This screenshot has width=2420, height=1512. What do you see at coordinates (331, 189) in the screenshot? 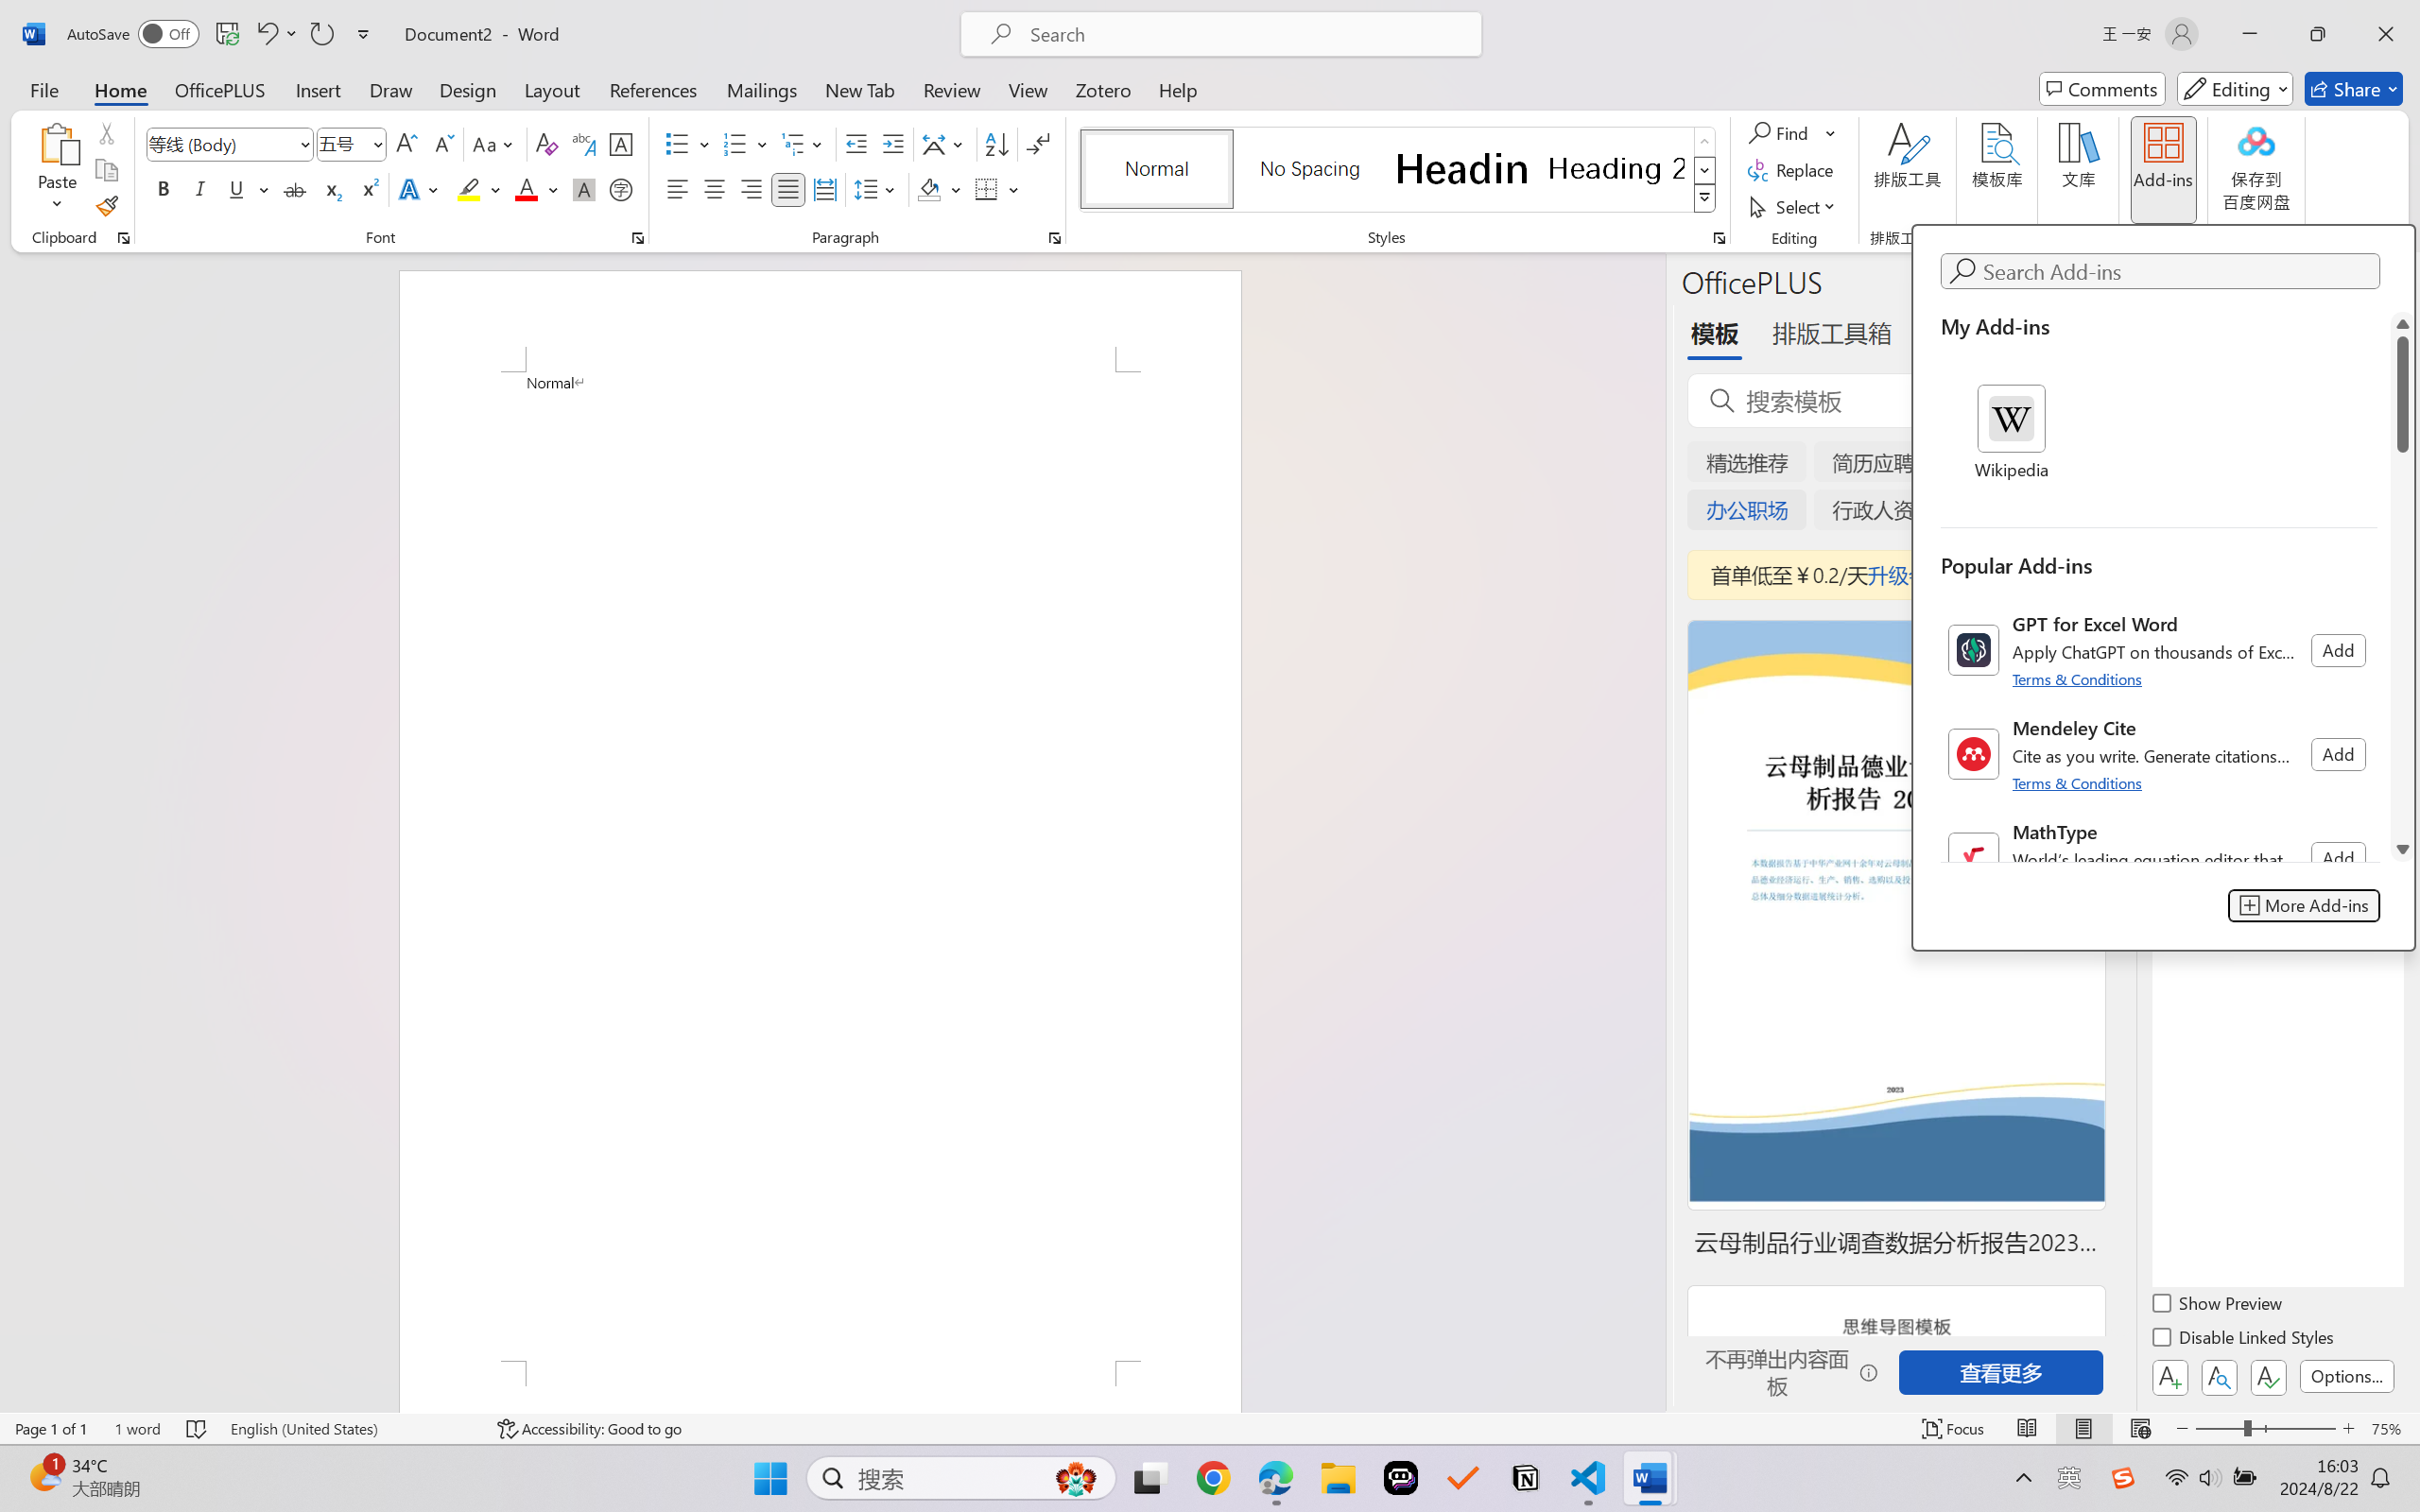
I see `Subscript` at bounding box center [331, 189].